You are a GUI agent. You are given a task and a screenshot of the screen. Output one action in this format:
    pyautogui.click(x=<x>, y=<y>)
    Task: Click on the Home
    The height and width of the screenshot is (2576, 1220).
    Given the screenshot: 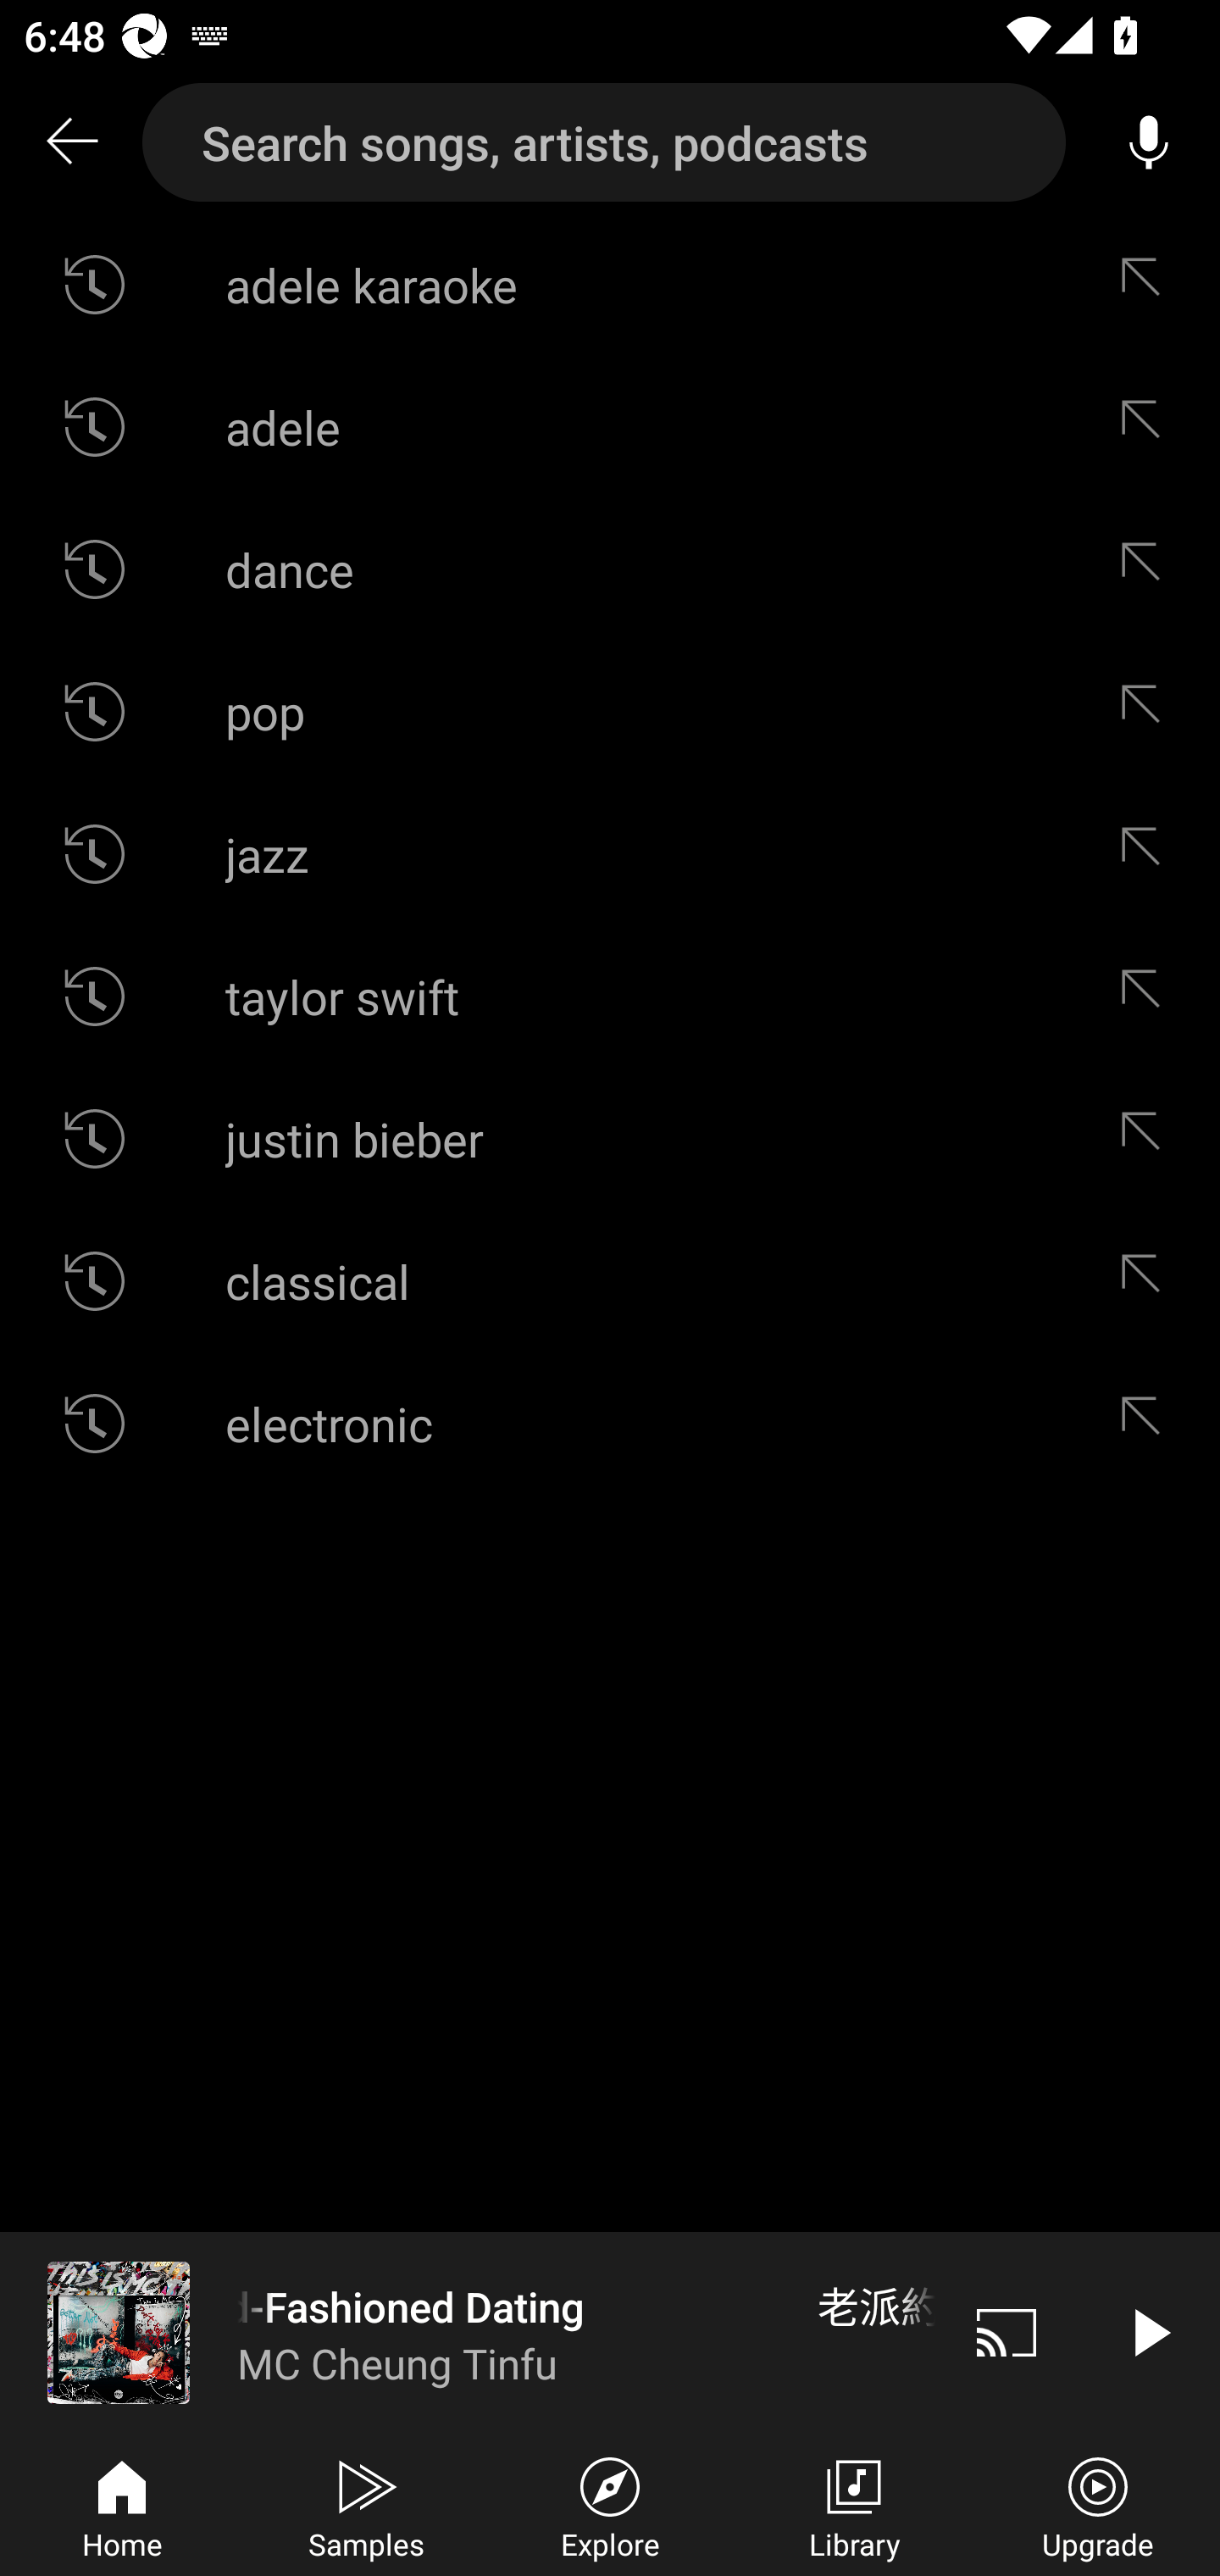 What is the action you would take?
    pyautogui.click(x=122, y=2505)
    